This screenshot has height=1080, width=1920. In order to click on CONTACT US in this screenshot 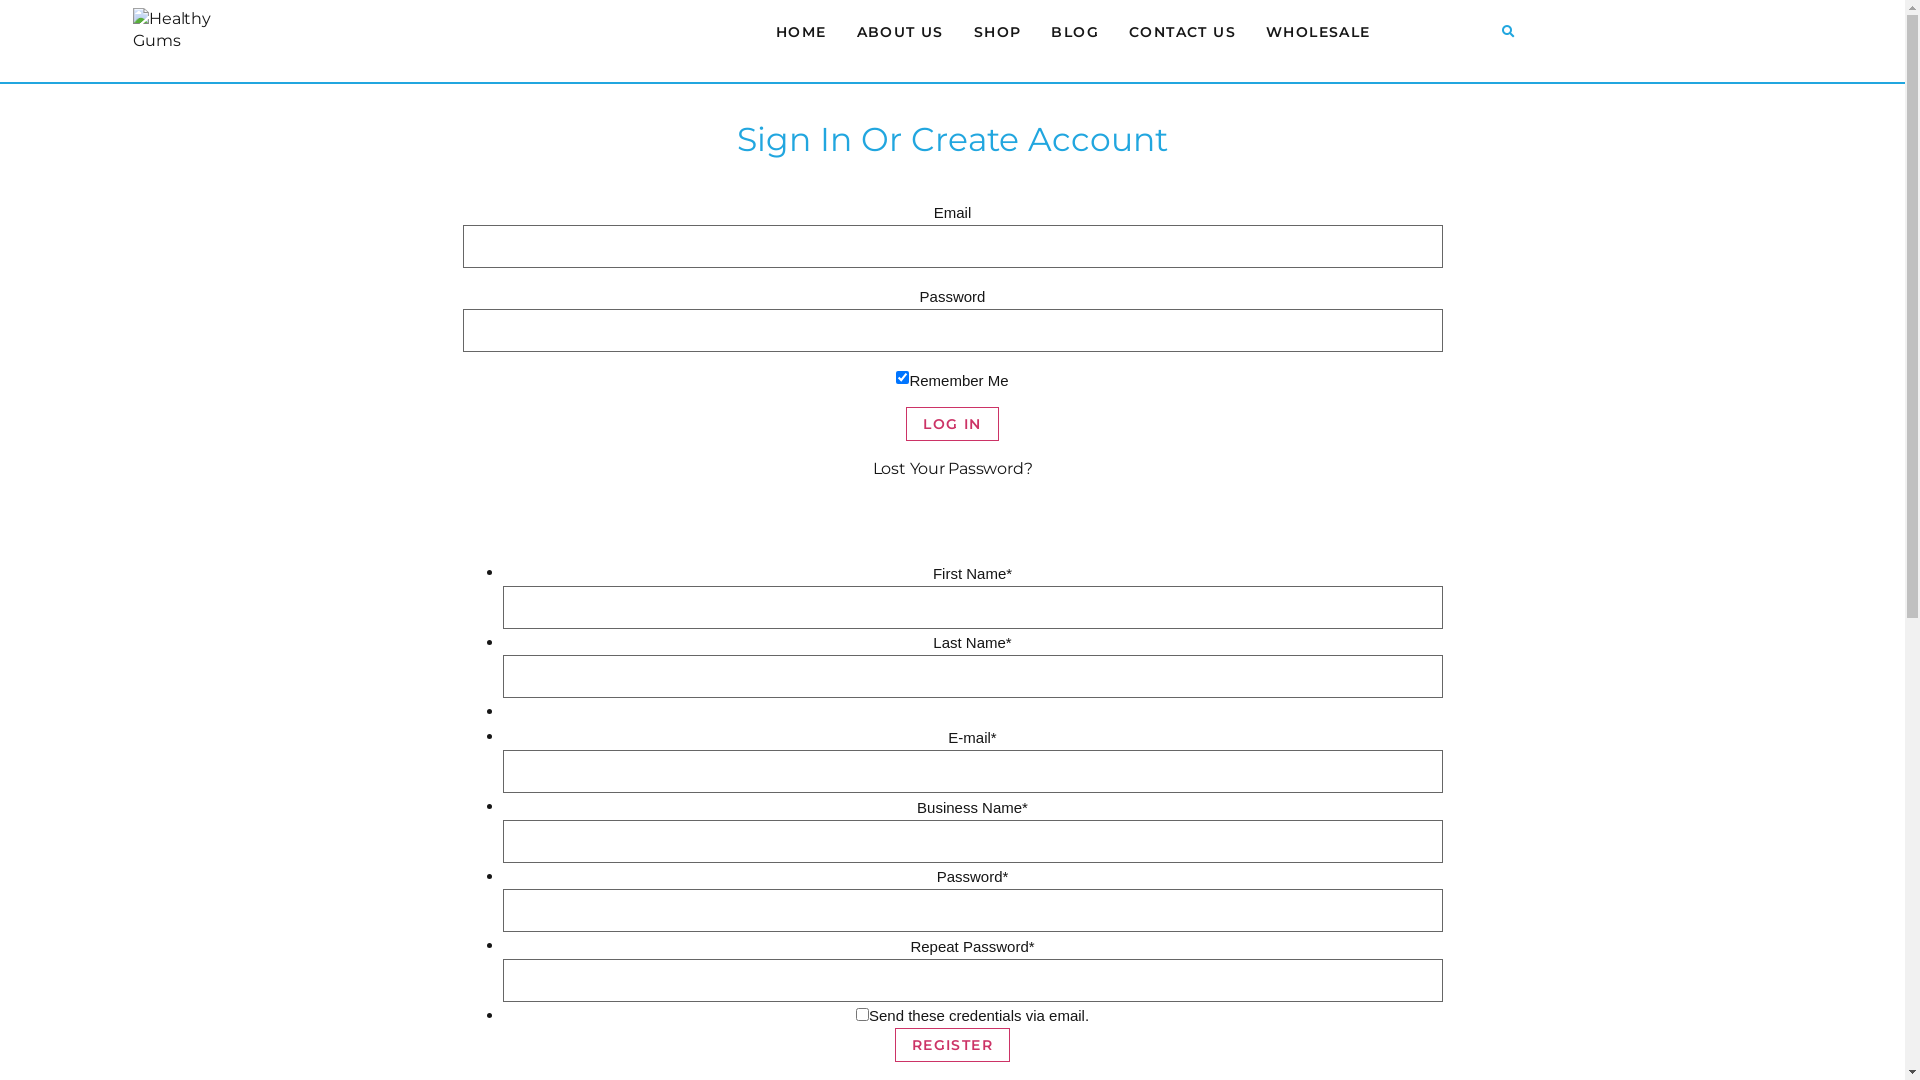, I will do `click(1182, 32)`.